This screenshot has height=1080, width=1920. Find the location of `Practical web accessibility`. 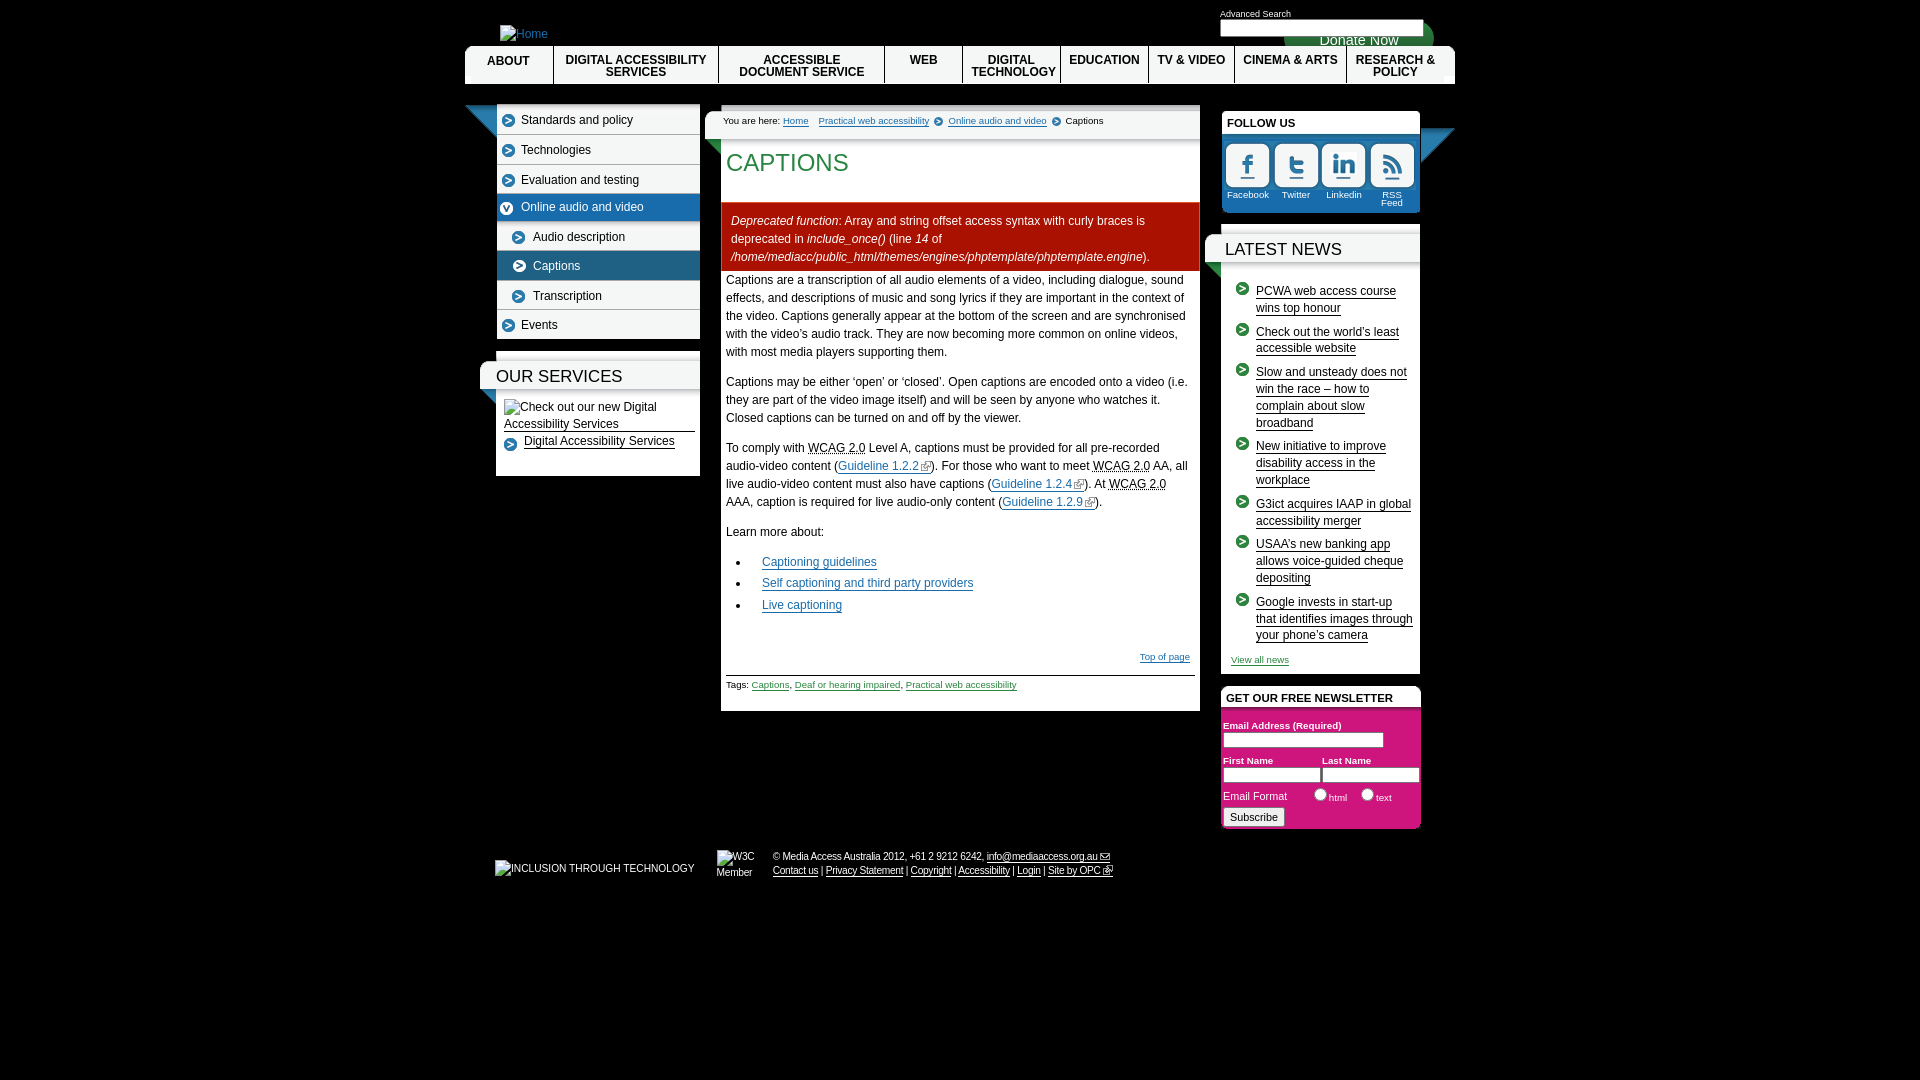

Practical web accessibility is located at coordinates (962, 685).